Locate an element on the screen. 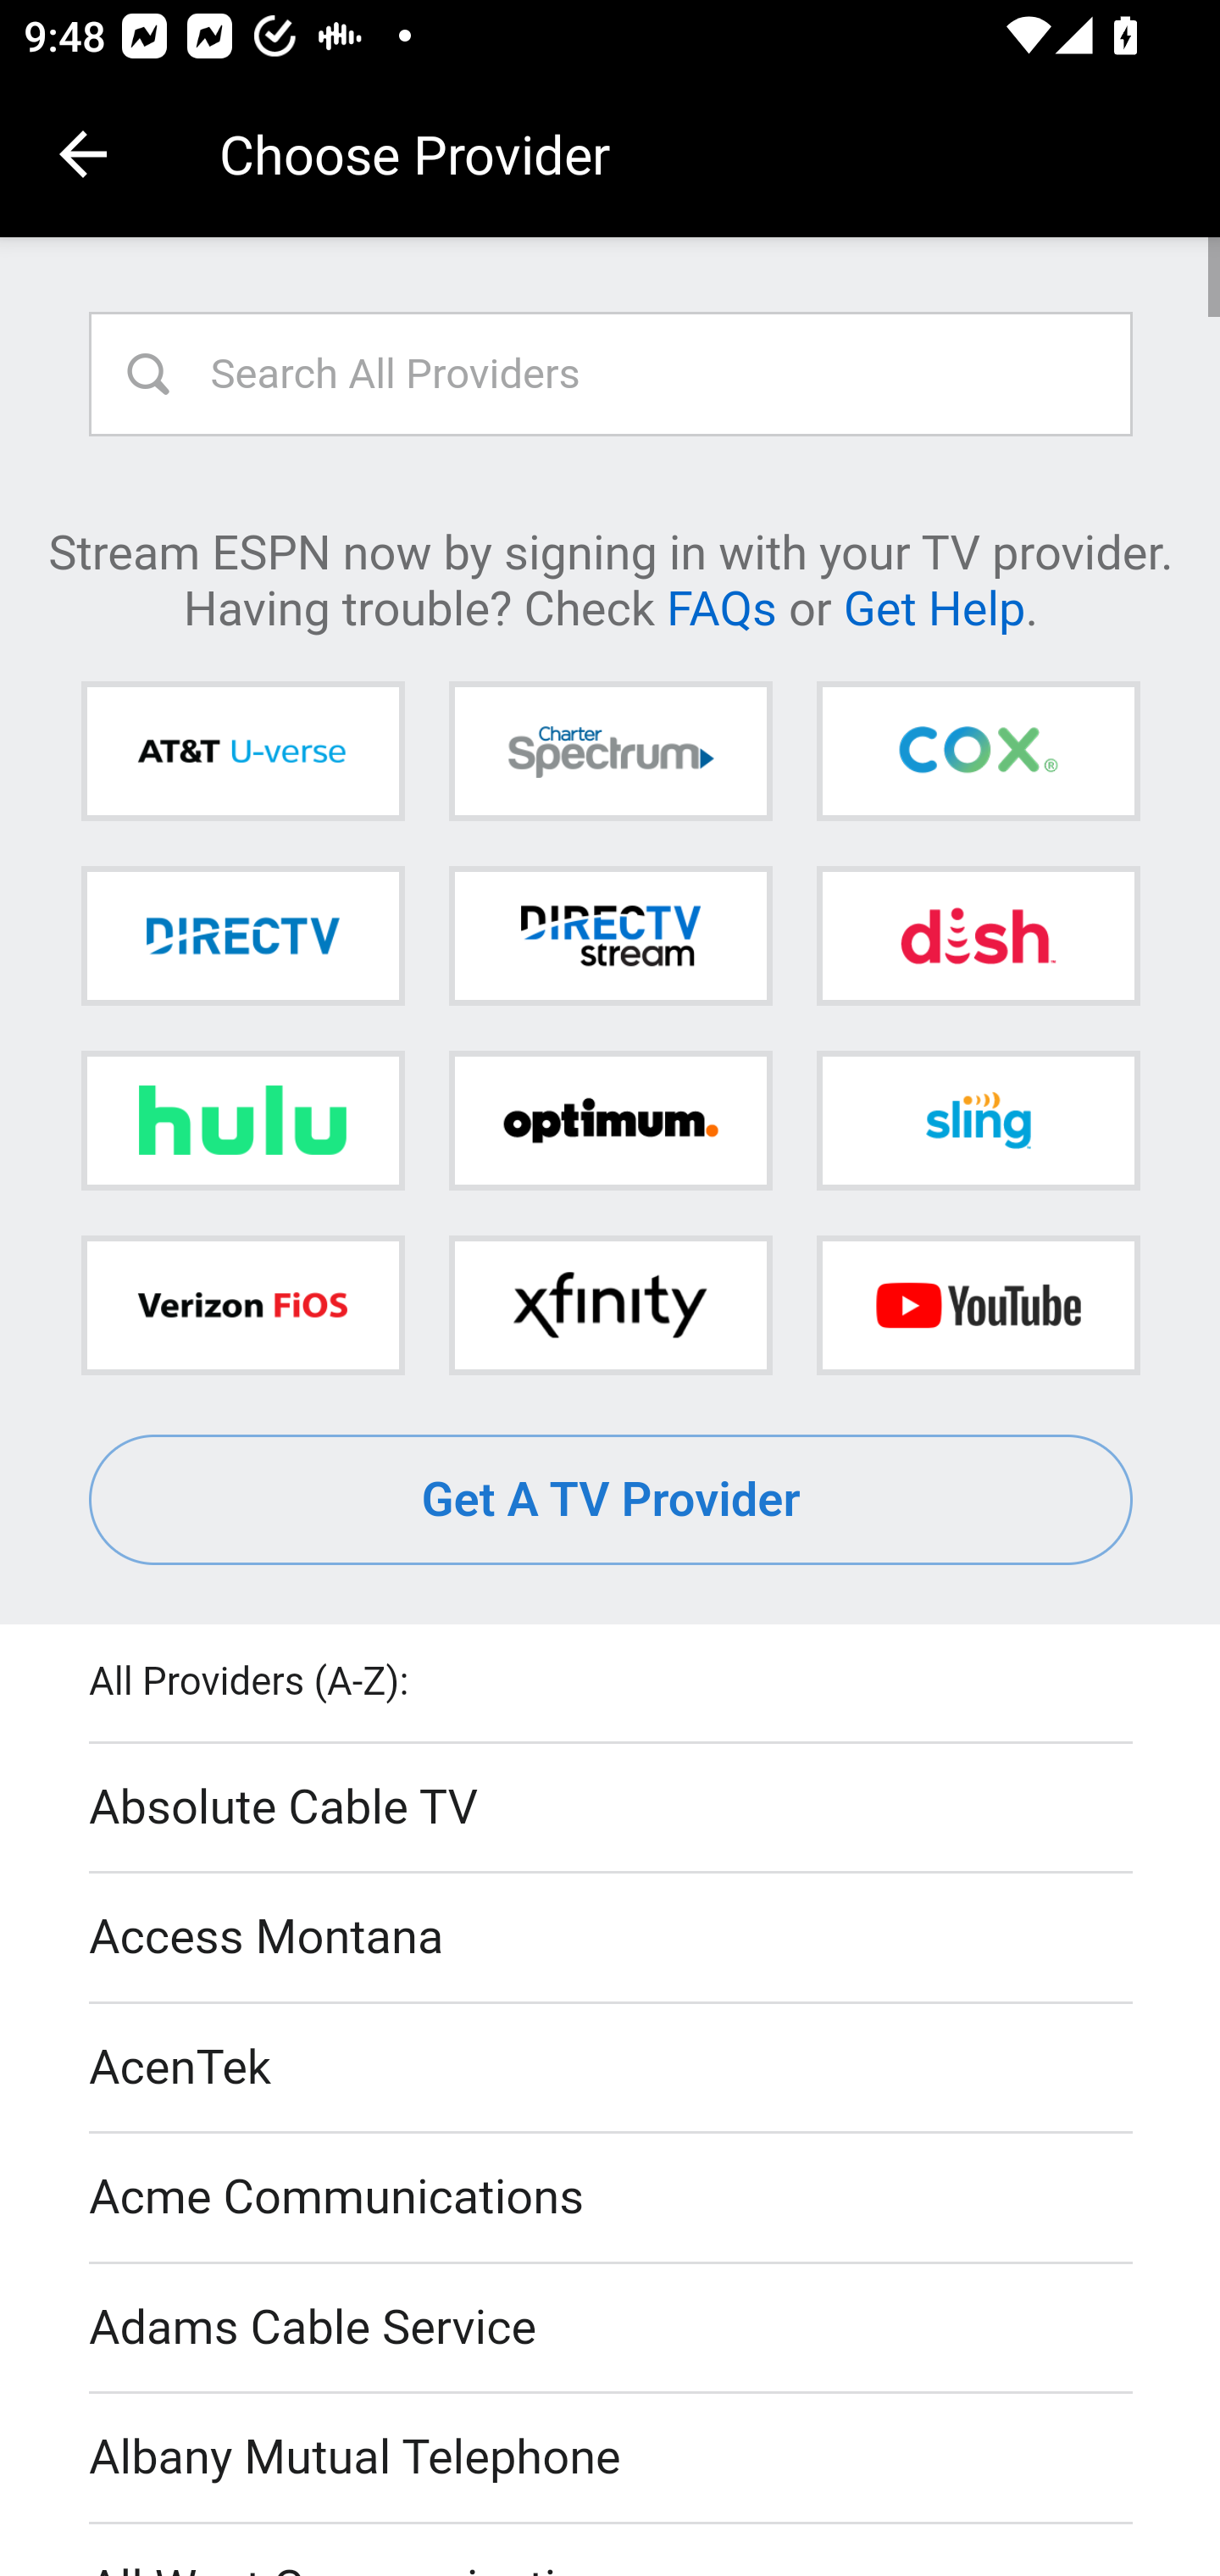  Cox is located at coordinates (978, 752).